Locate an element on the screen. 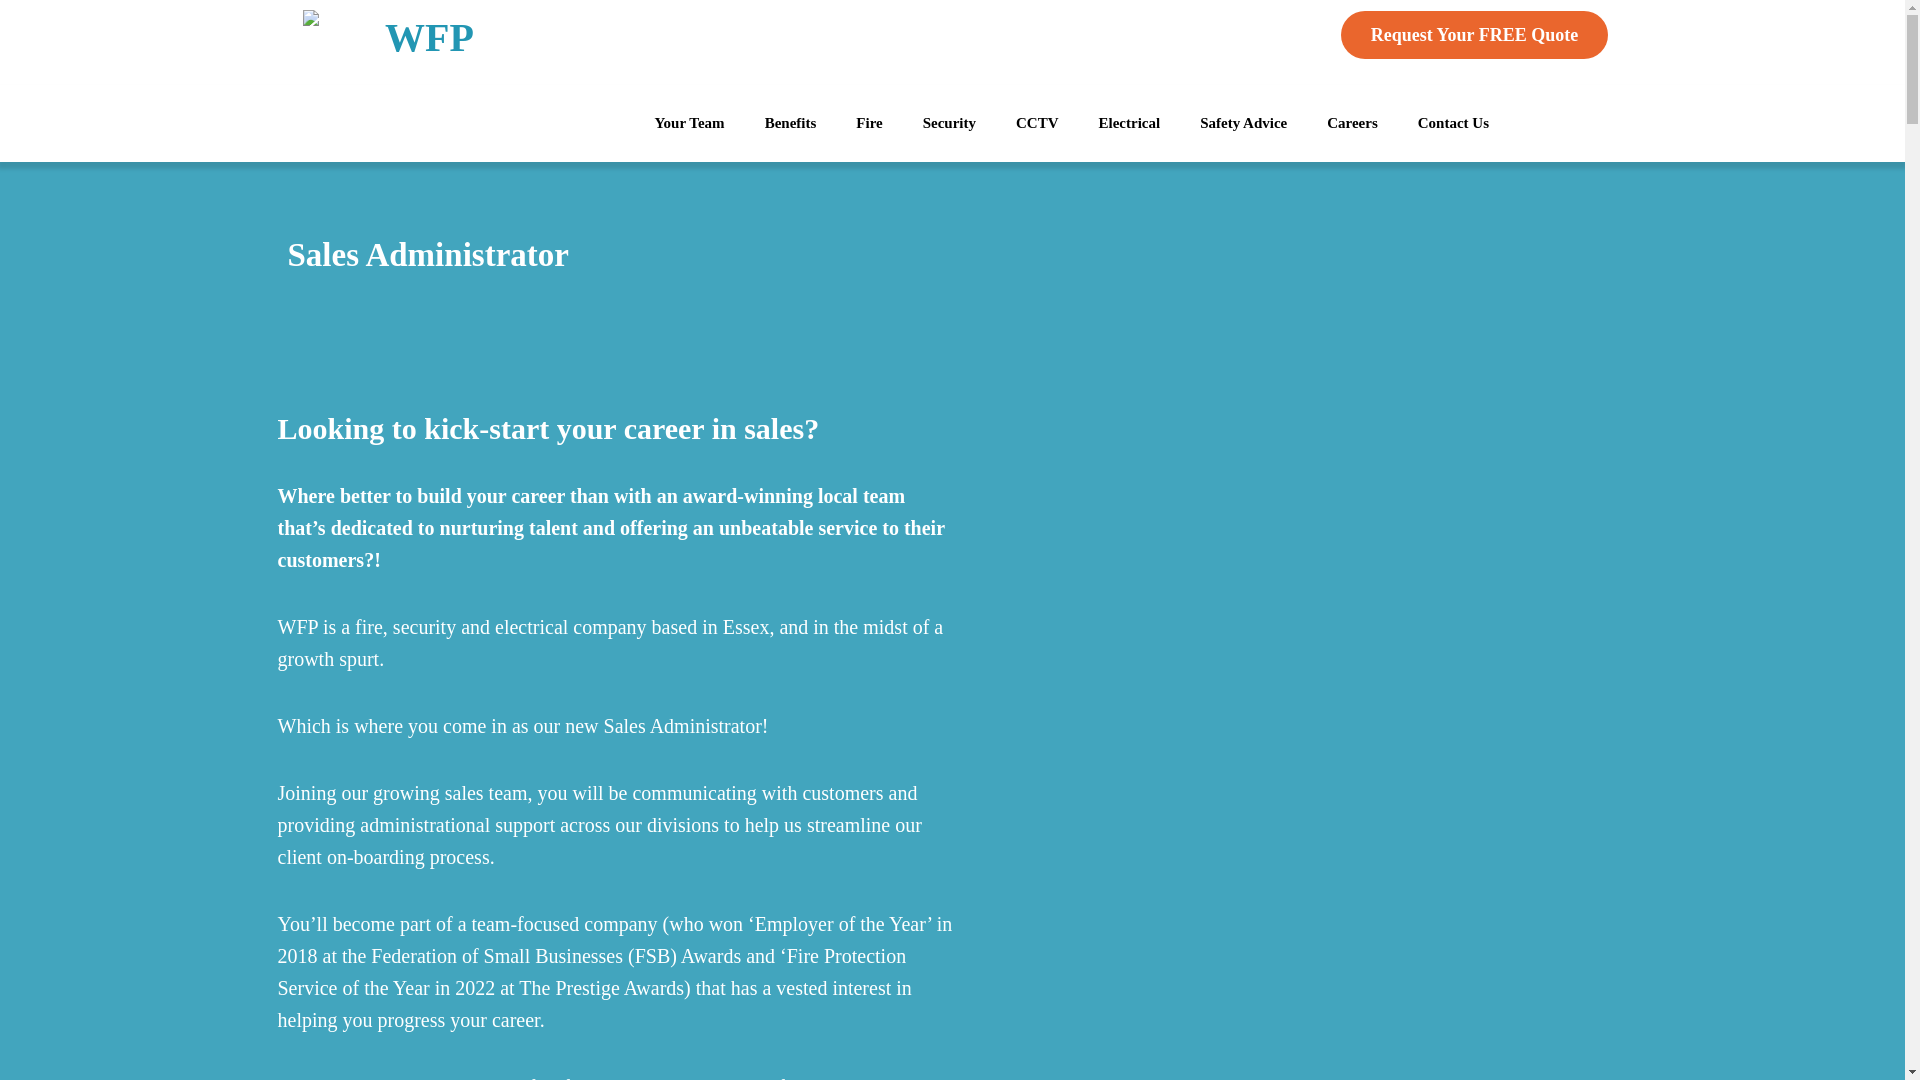 The height and width of the screenshot is (1080, 1920). Your Team is located at coordinates (688, 123).